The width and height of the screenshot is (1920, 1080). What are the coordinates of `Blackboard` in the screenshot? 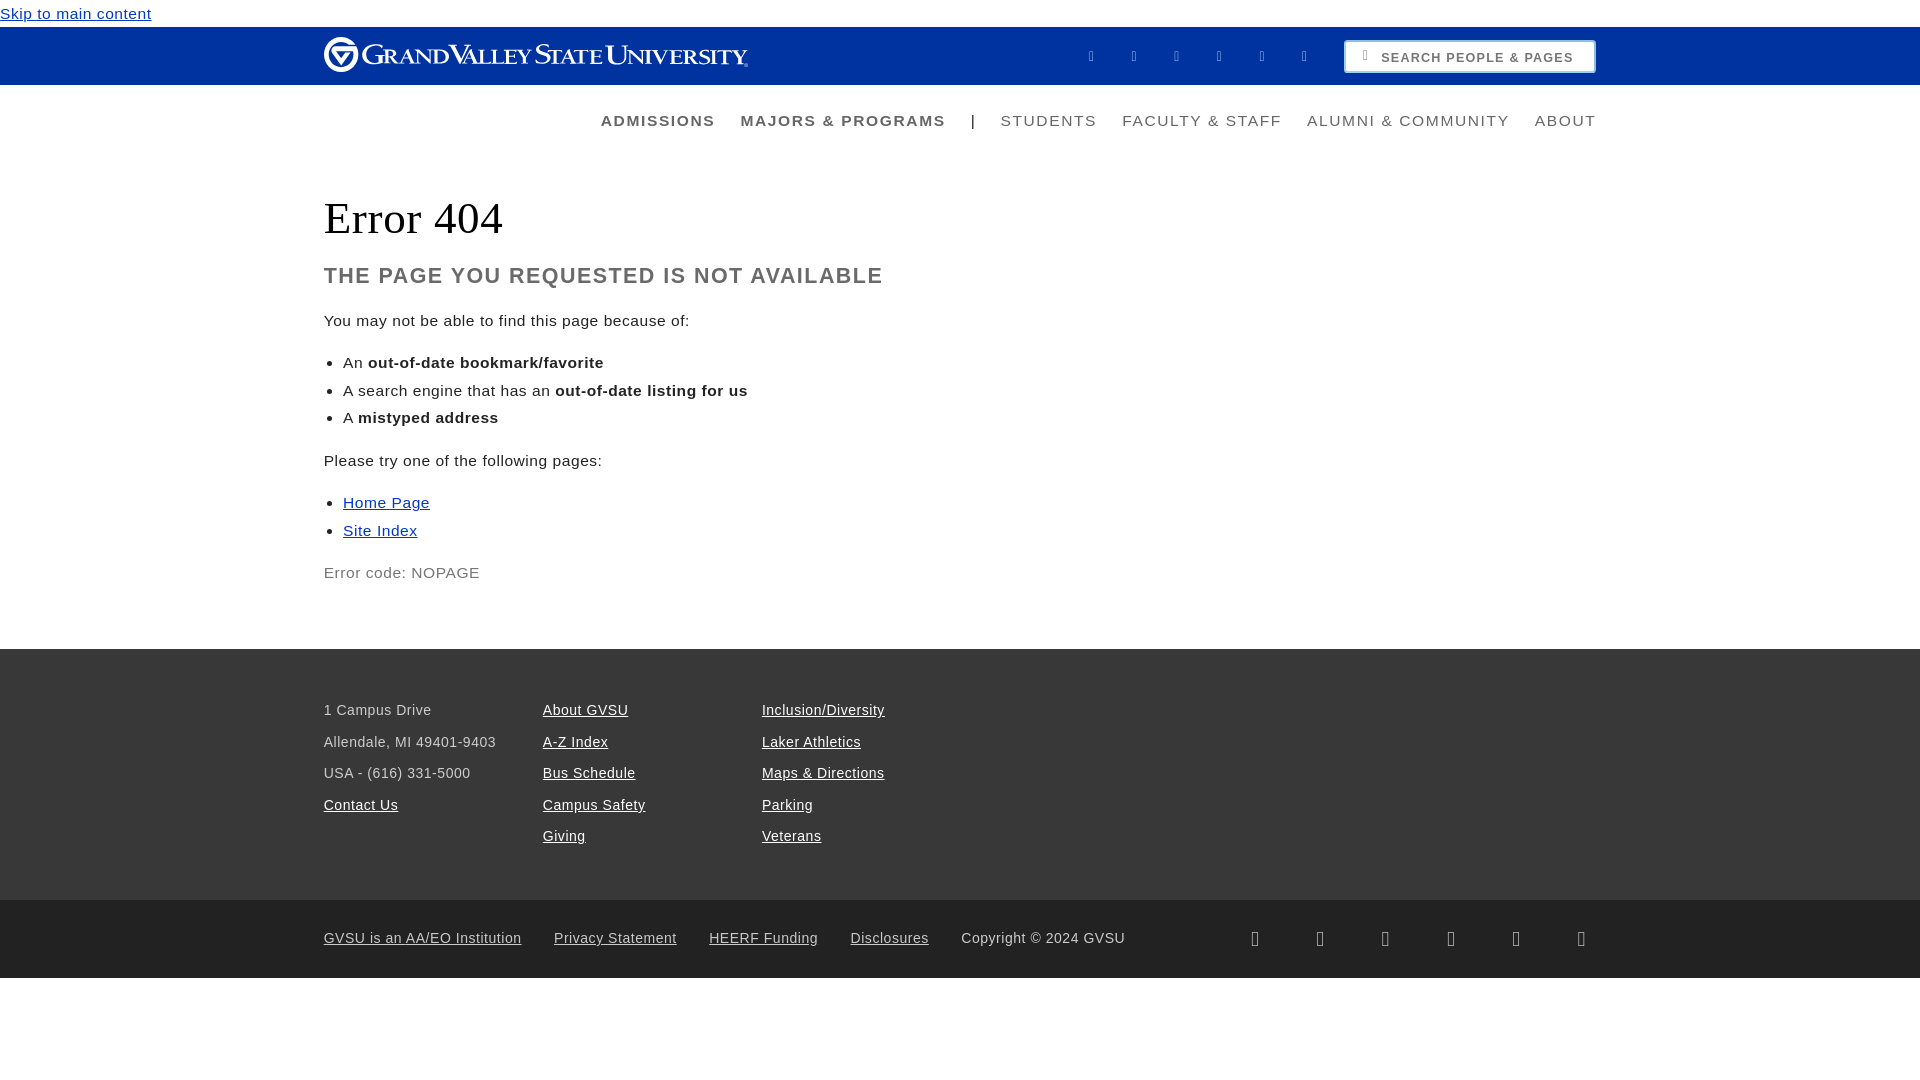 It's located at (1092, 56).